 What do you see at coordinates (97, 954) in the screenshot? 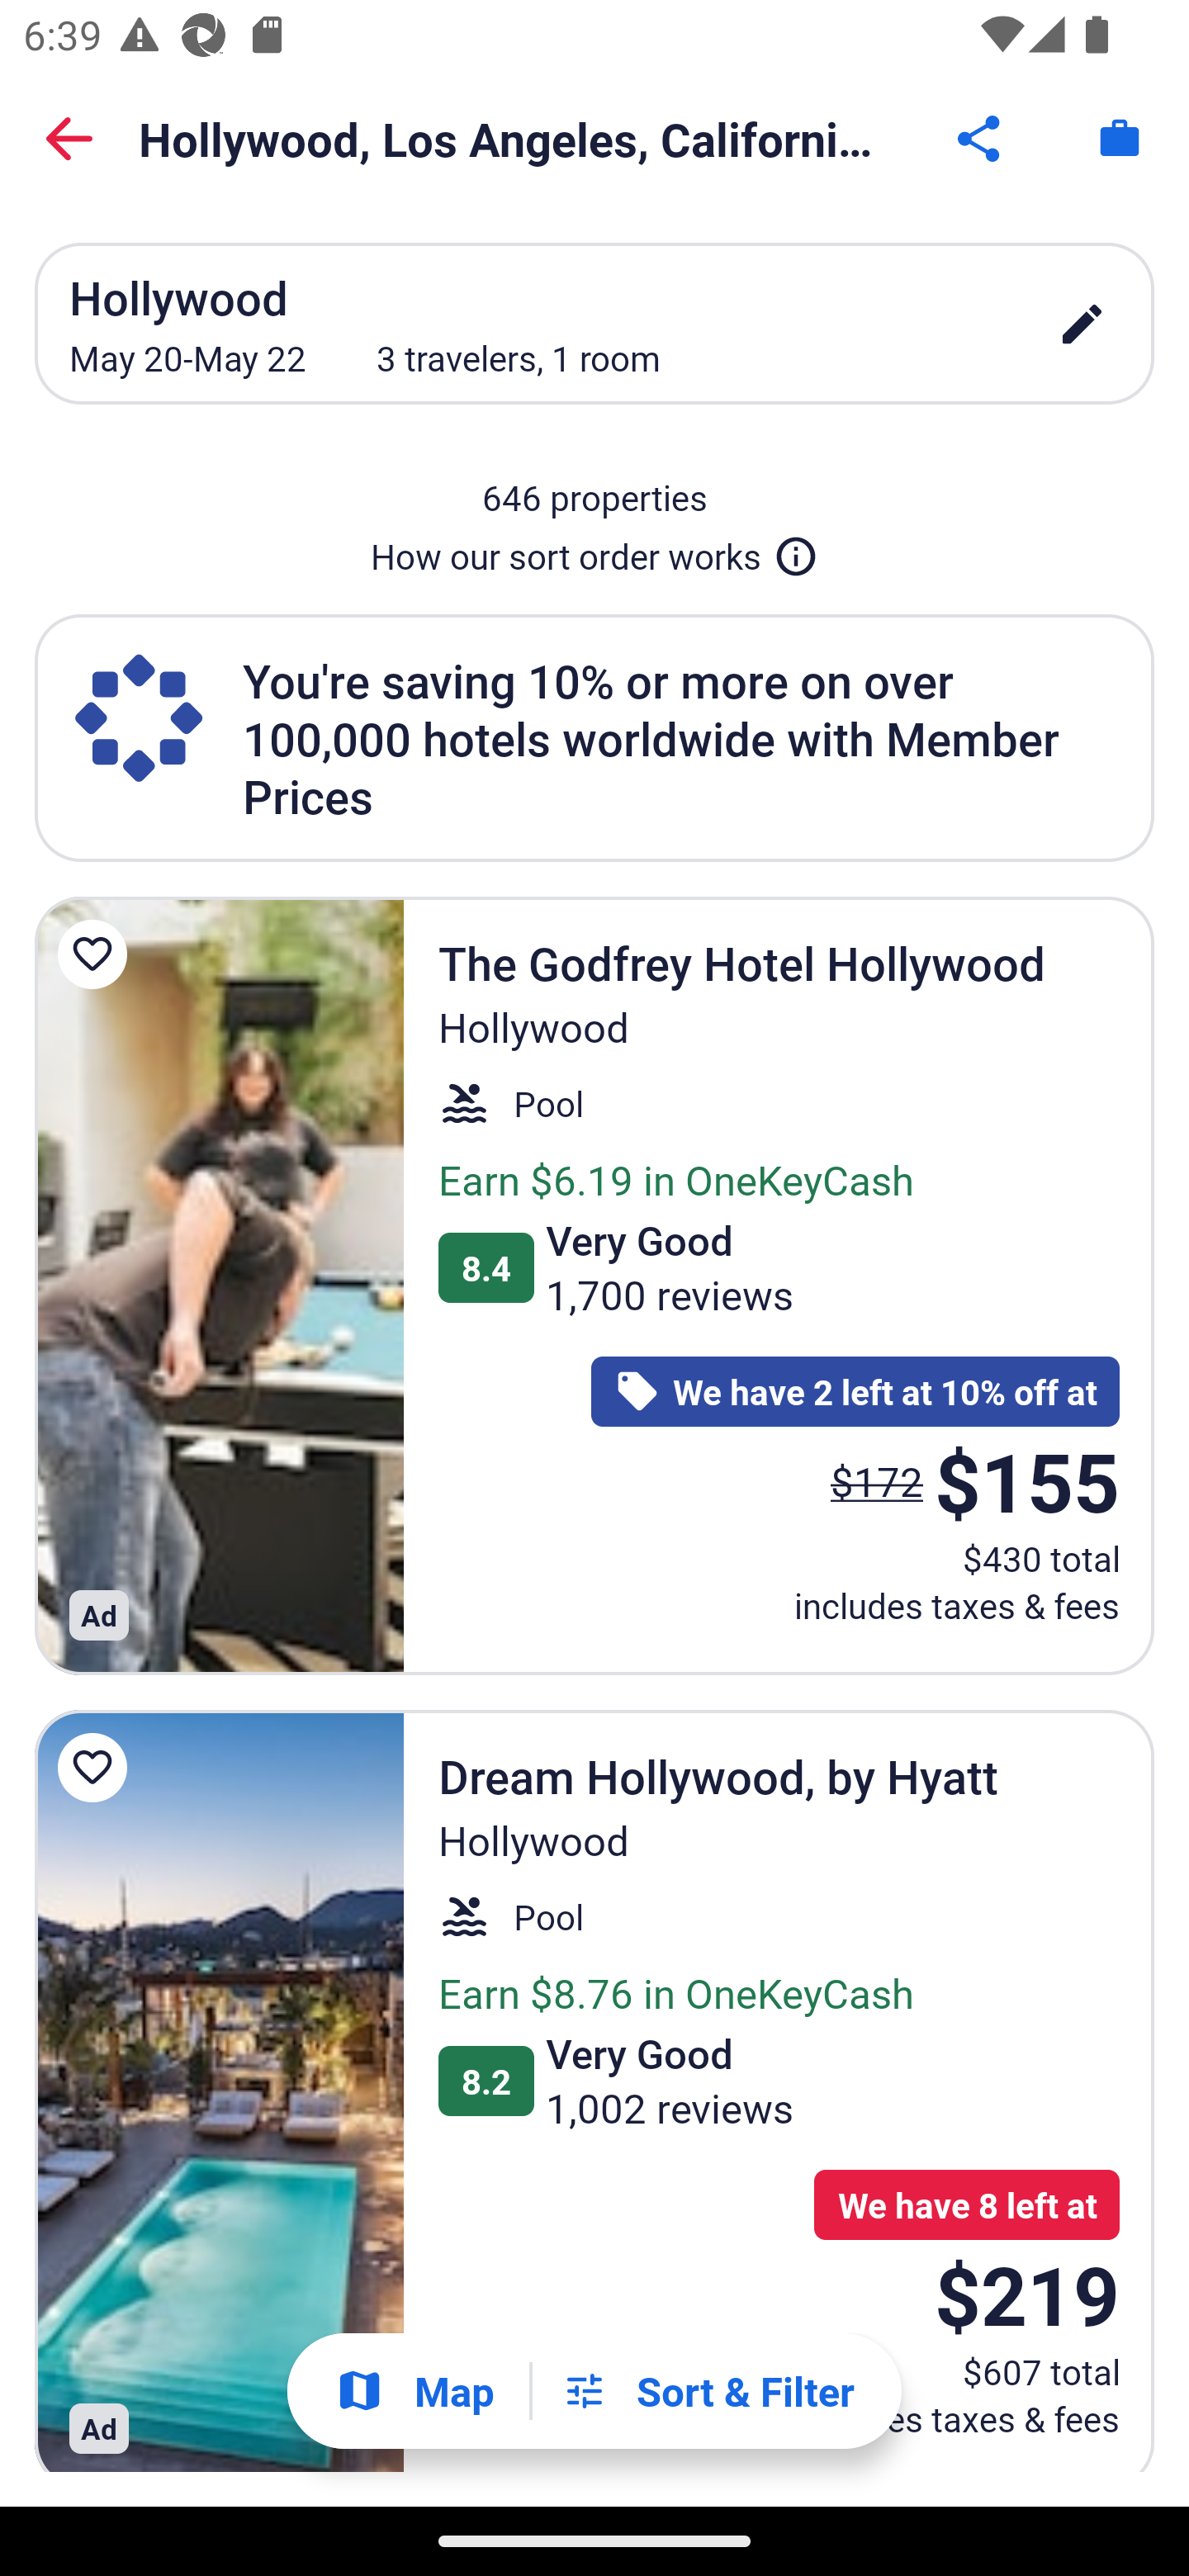
I see `Save The Godfrey Hotel Hollywood to a trip` at bounding box center [97, 954].